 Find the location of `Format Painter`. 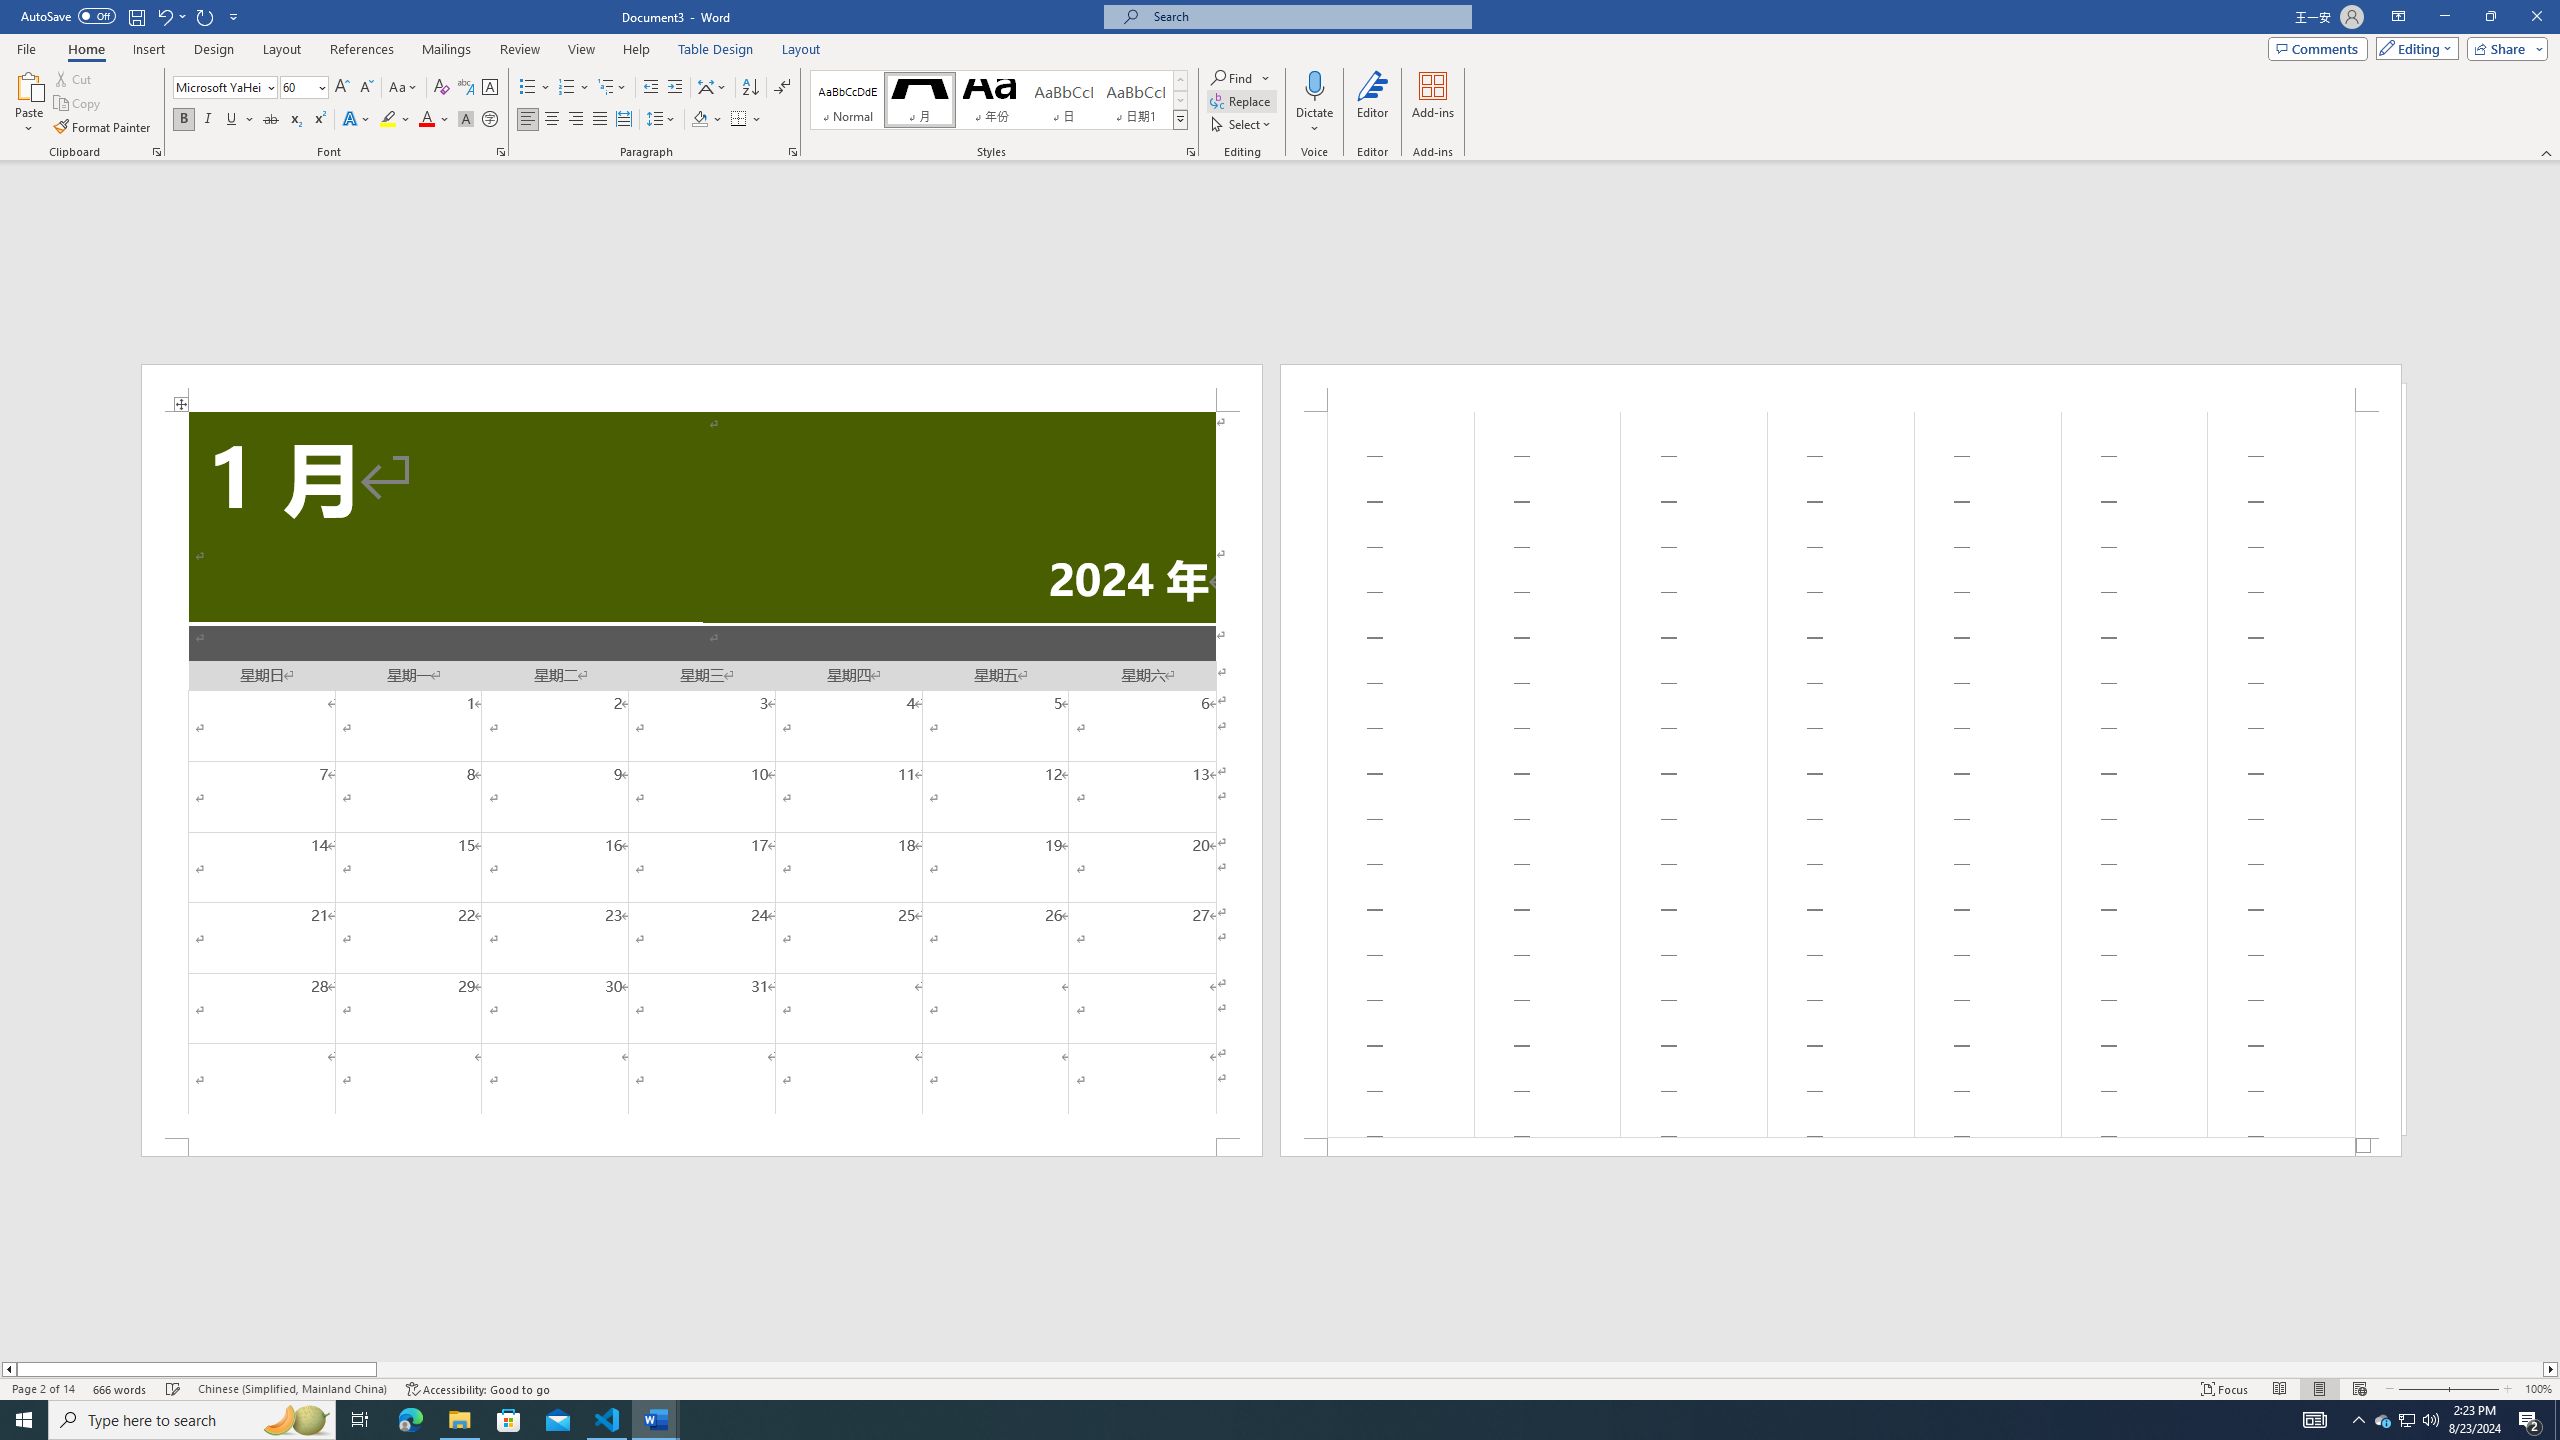

Format Painter is located at coordinates (104, 128).